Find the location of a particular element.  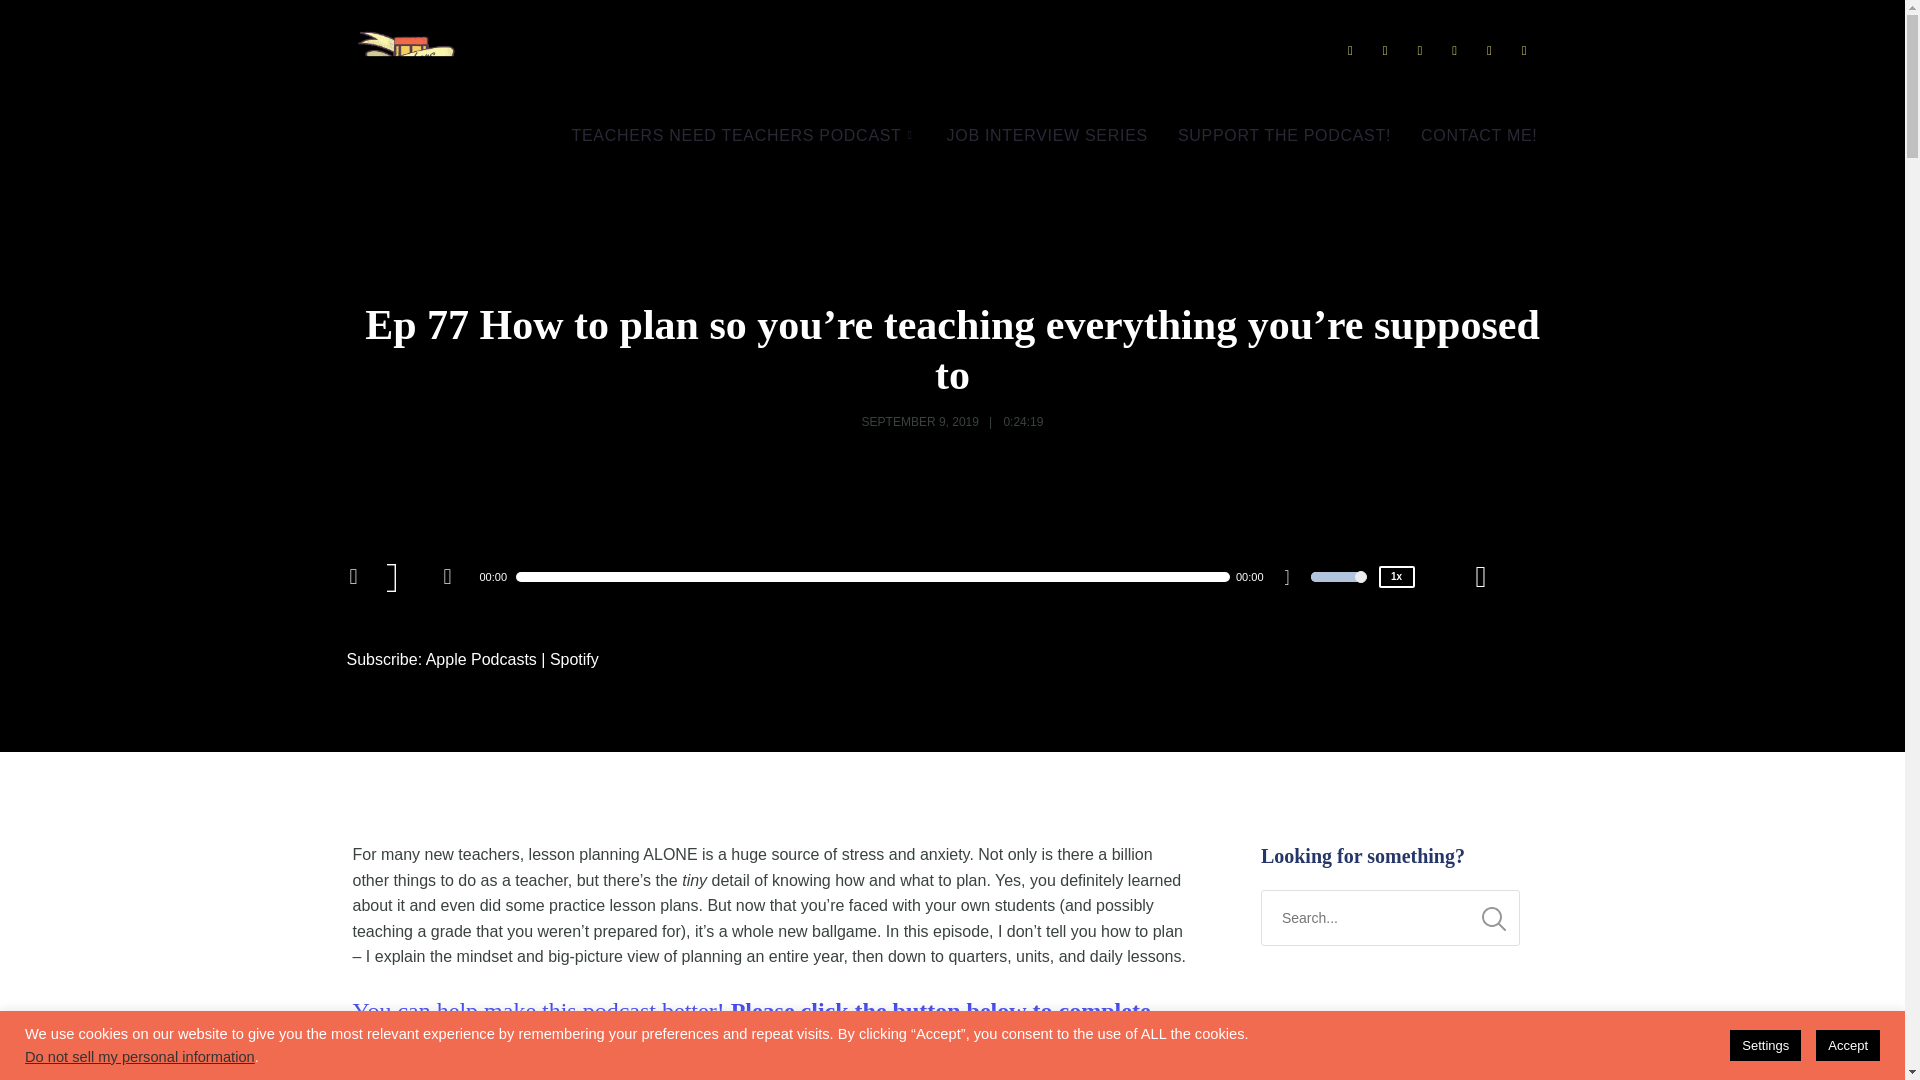

1x is located at coordinates (1396, 576).